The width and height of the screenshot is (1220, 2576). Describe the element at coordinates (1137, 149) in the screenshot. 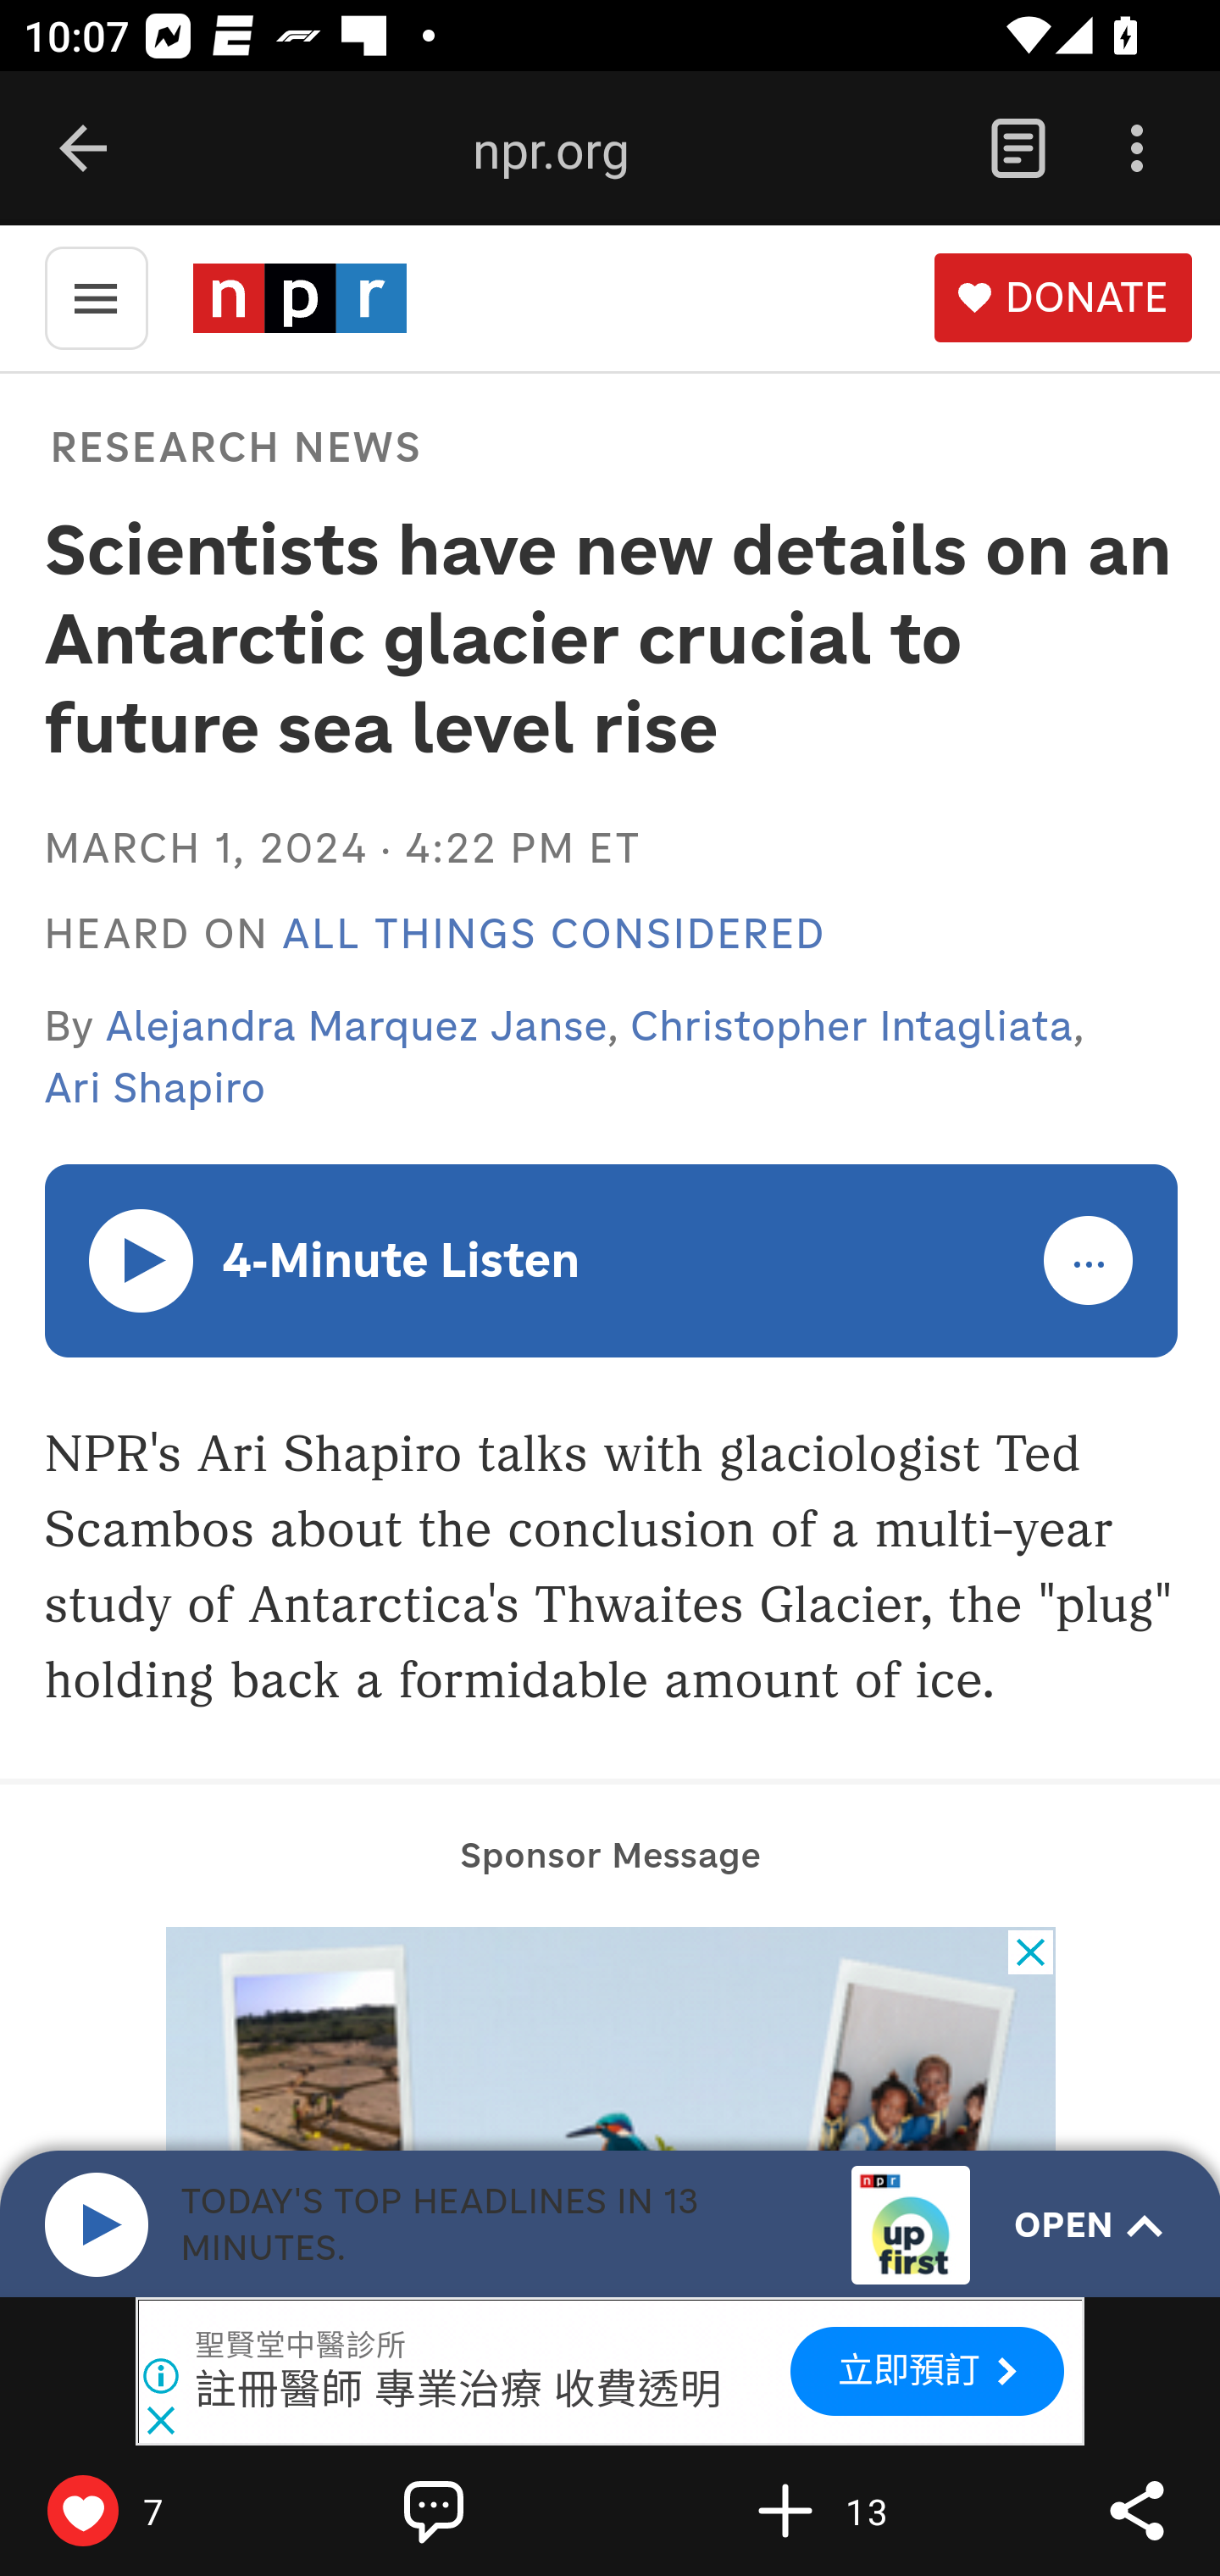

I see `Options` at that location.